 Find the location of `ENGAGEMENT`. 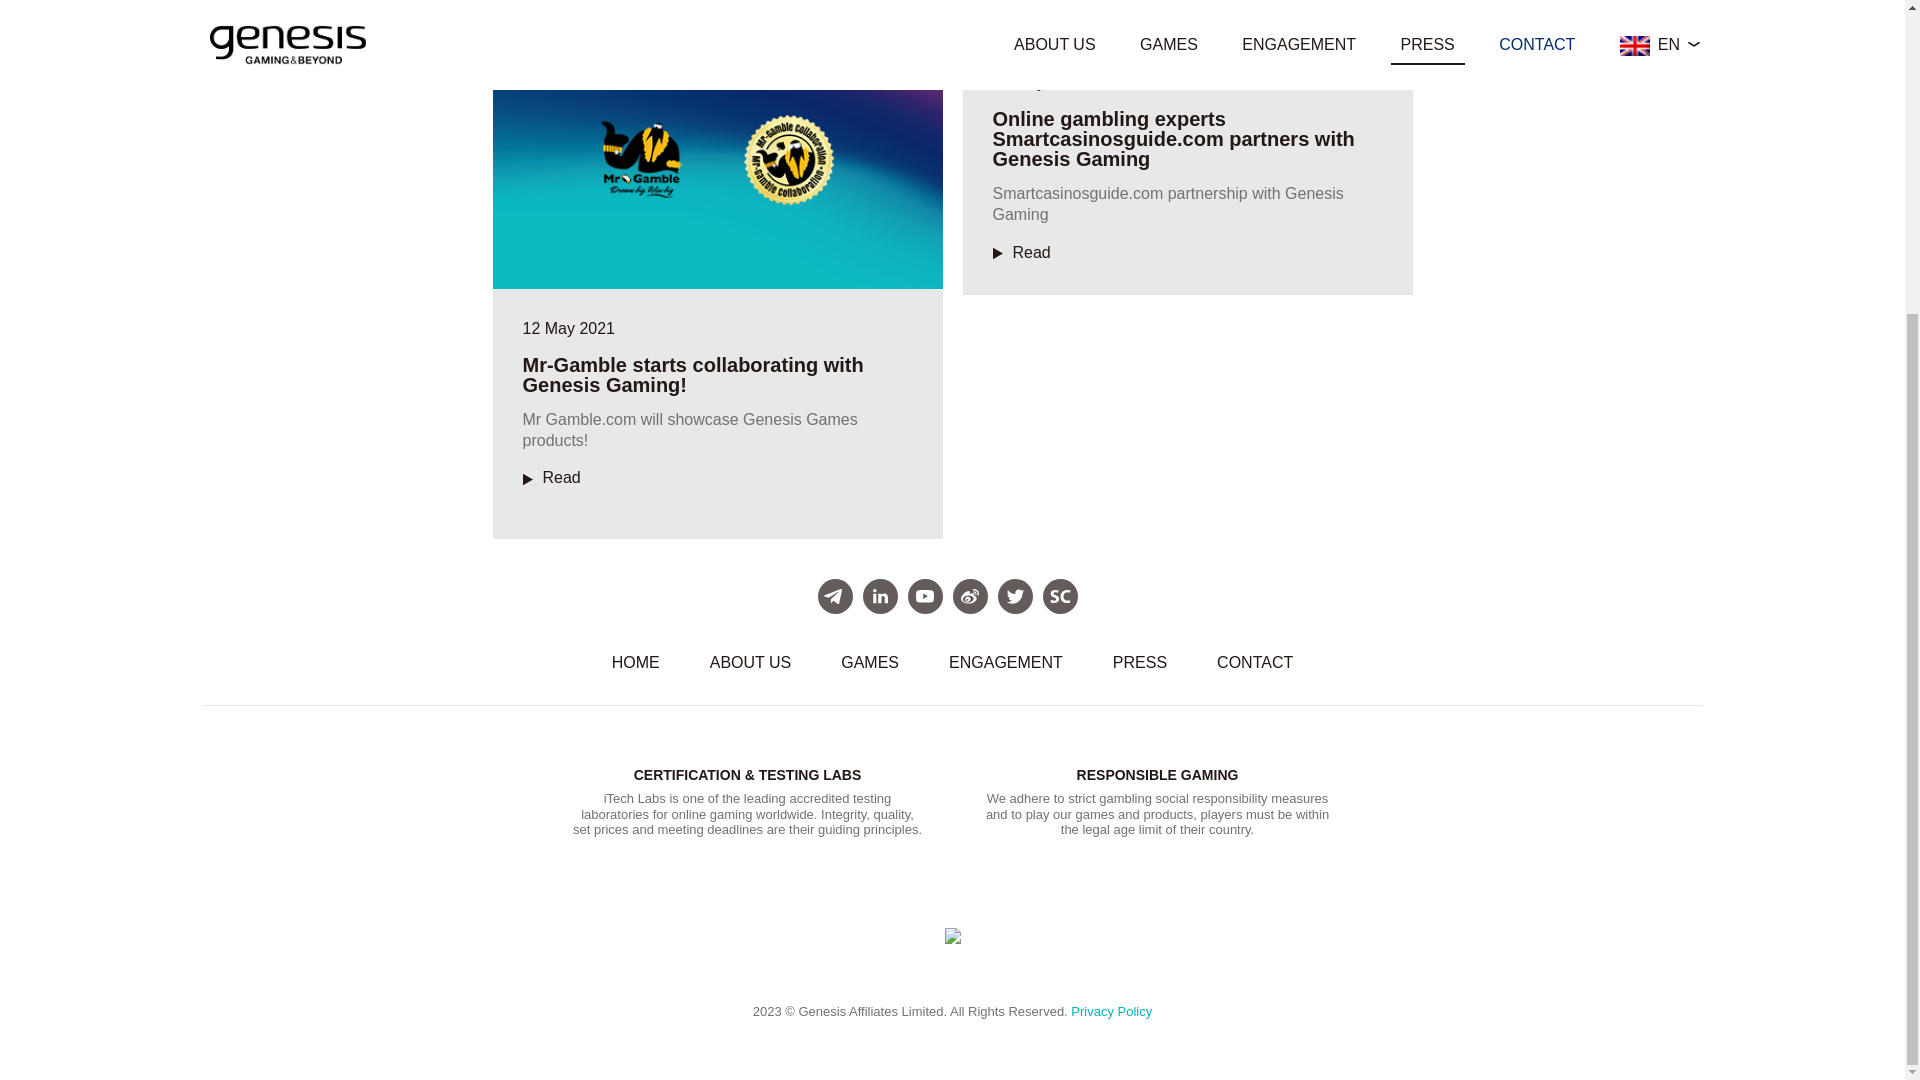

ENGAGEMENT is located at coordinates (1006, 662).